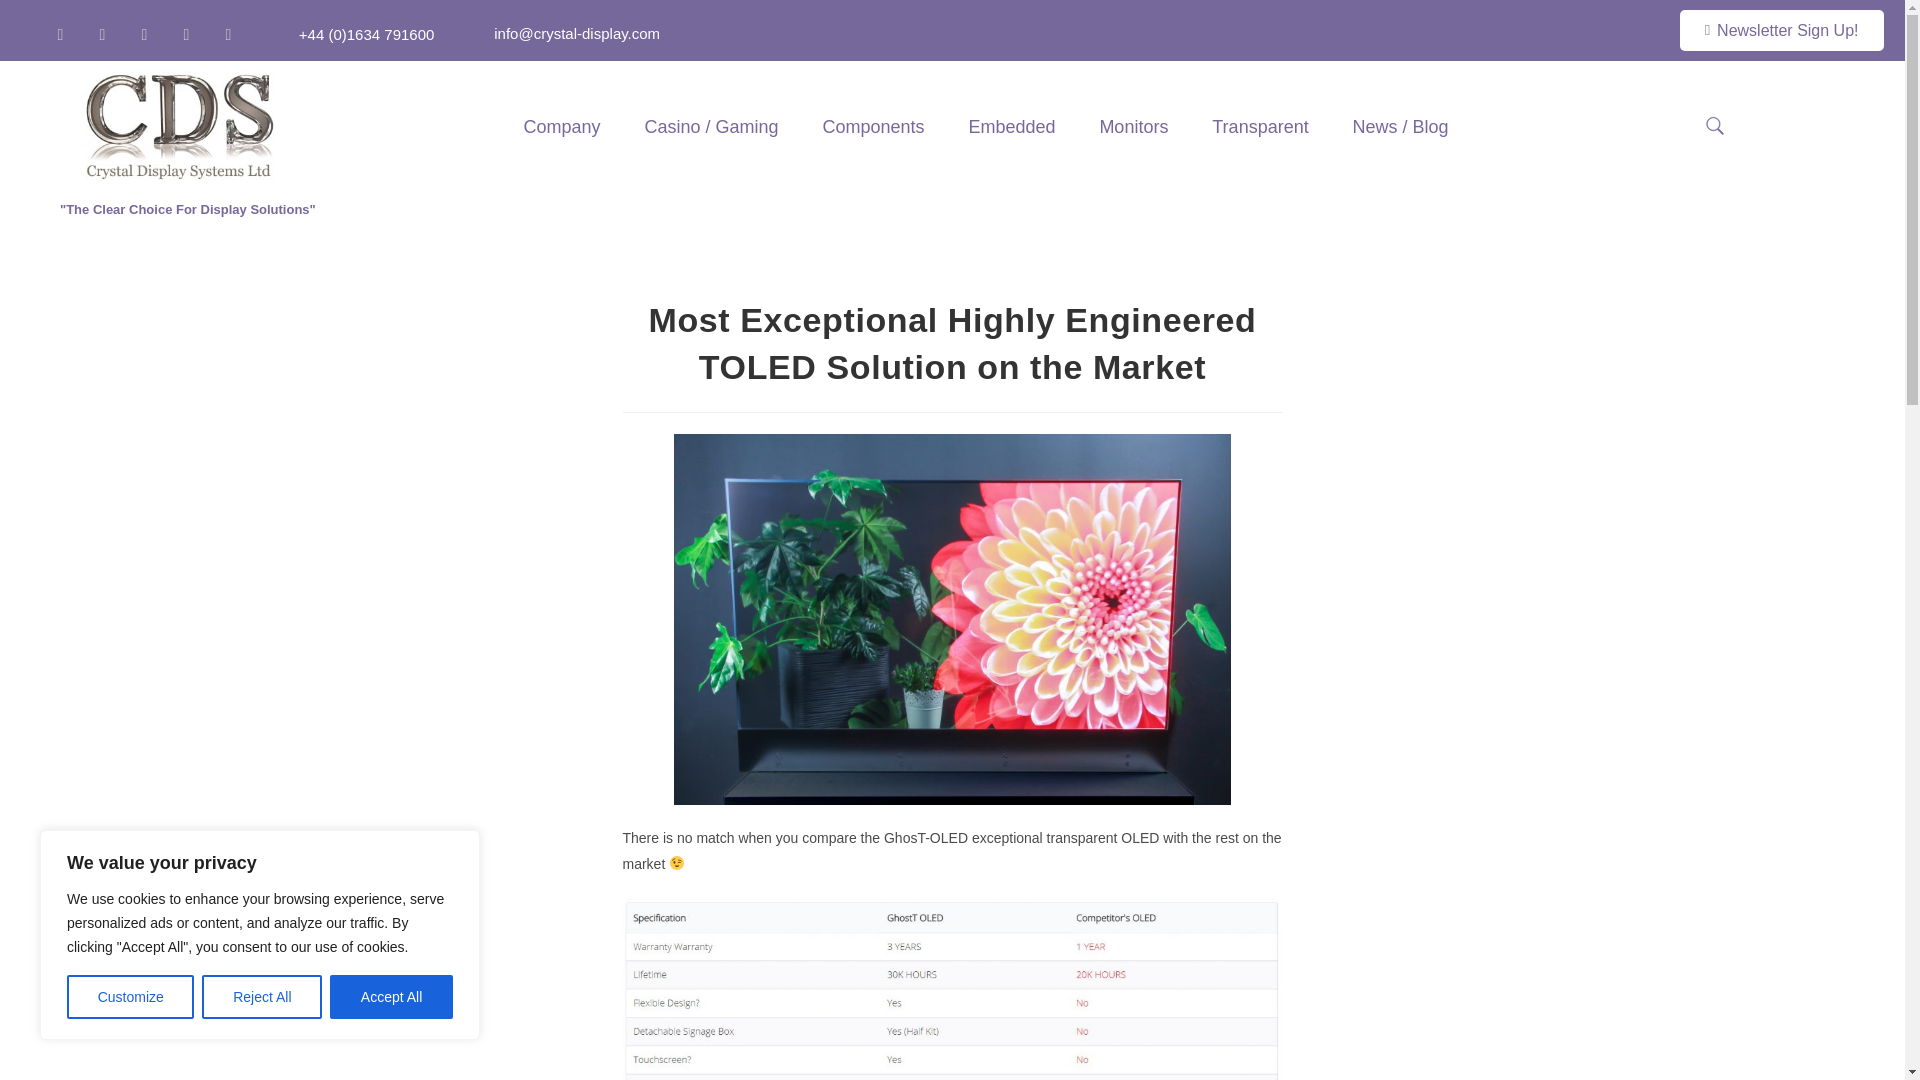  Describe the element at coordinates (392, 997) in the screenshot. I see `Accept All` at that location.